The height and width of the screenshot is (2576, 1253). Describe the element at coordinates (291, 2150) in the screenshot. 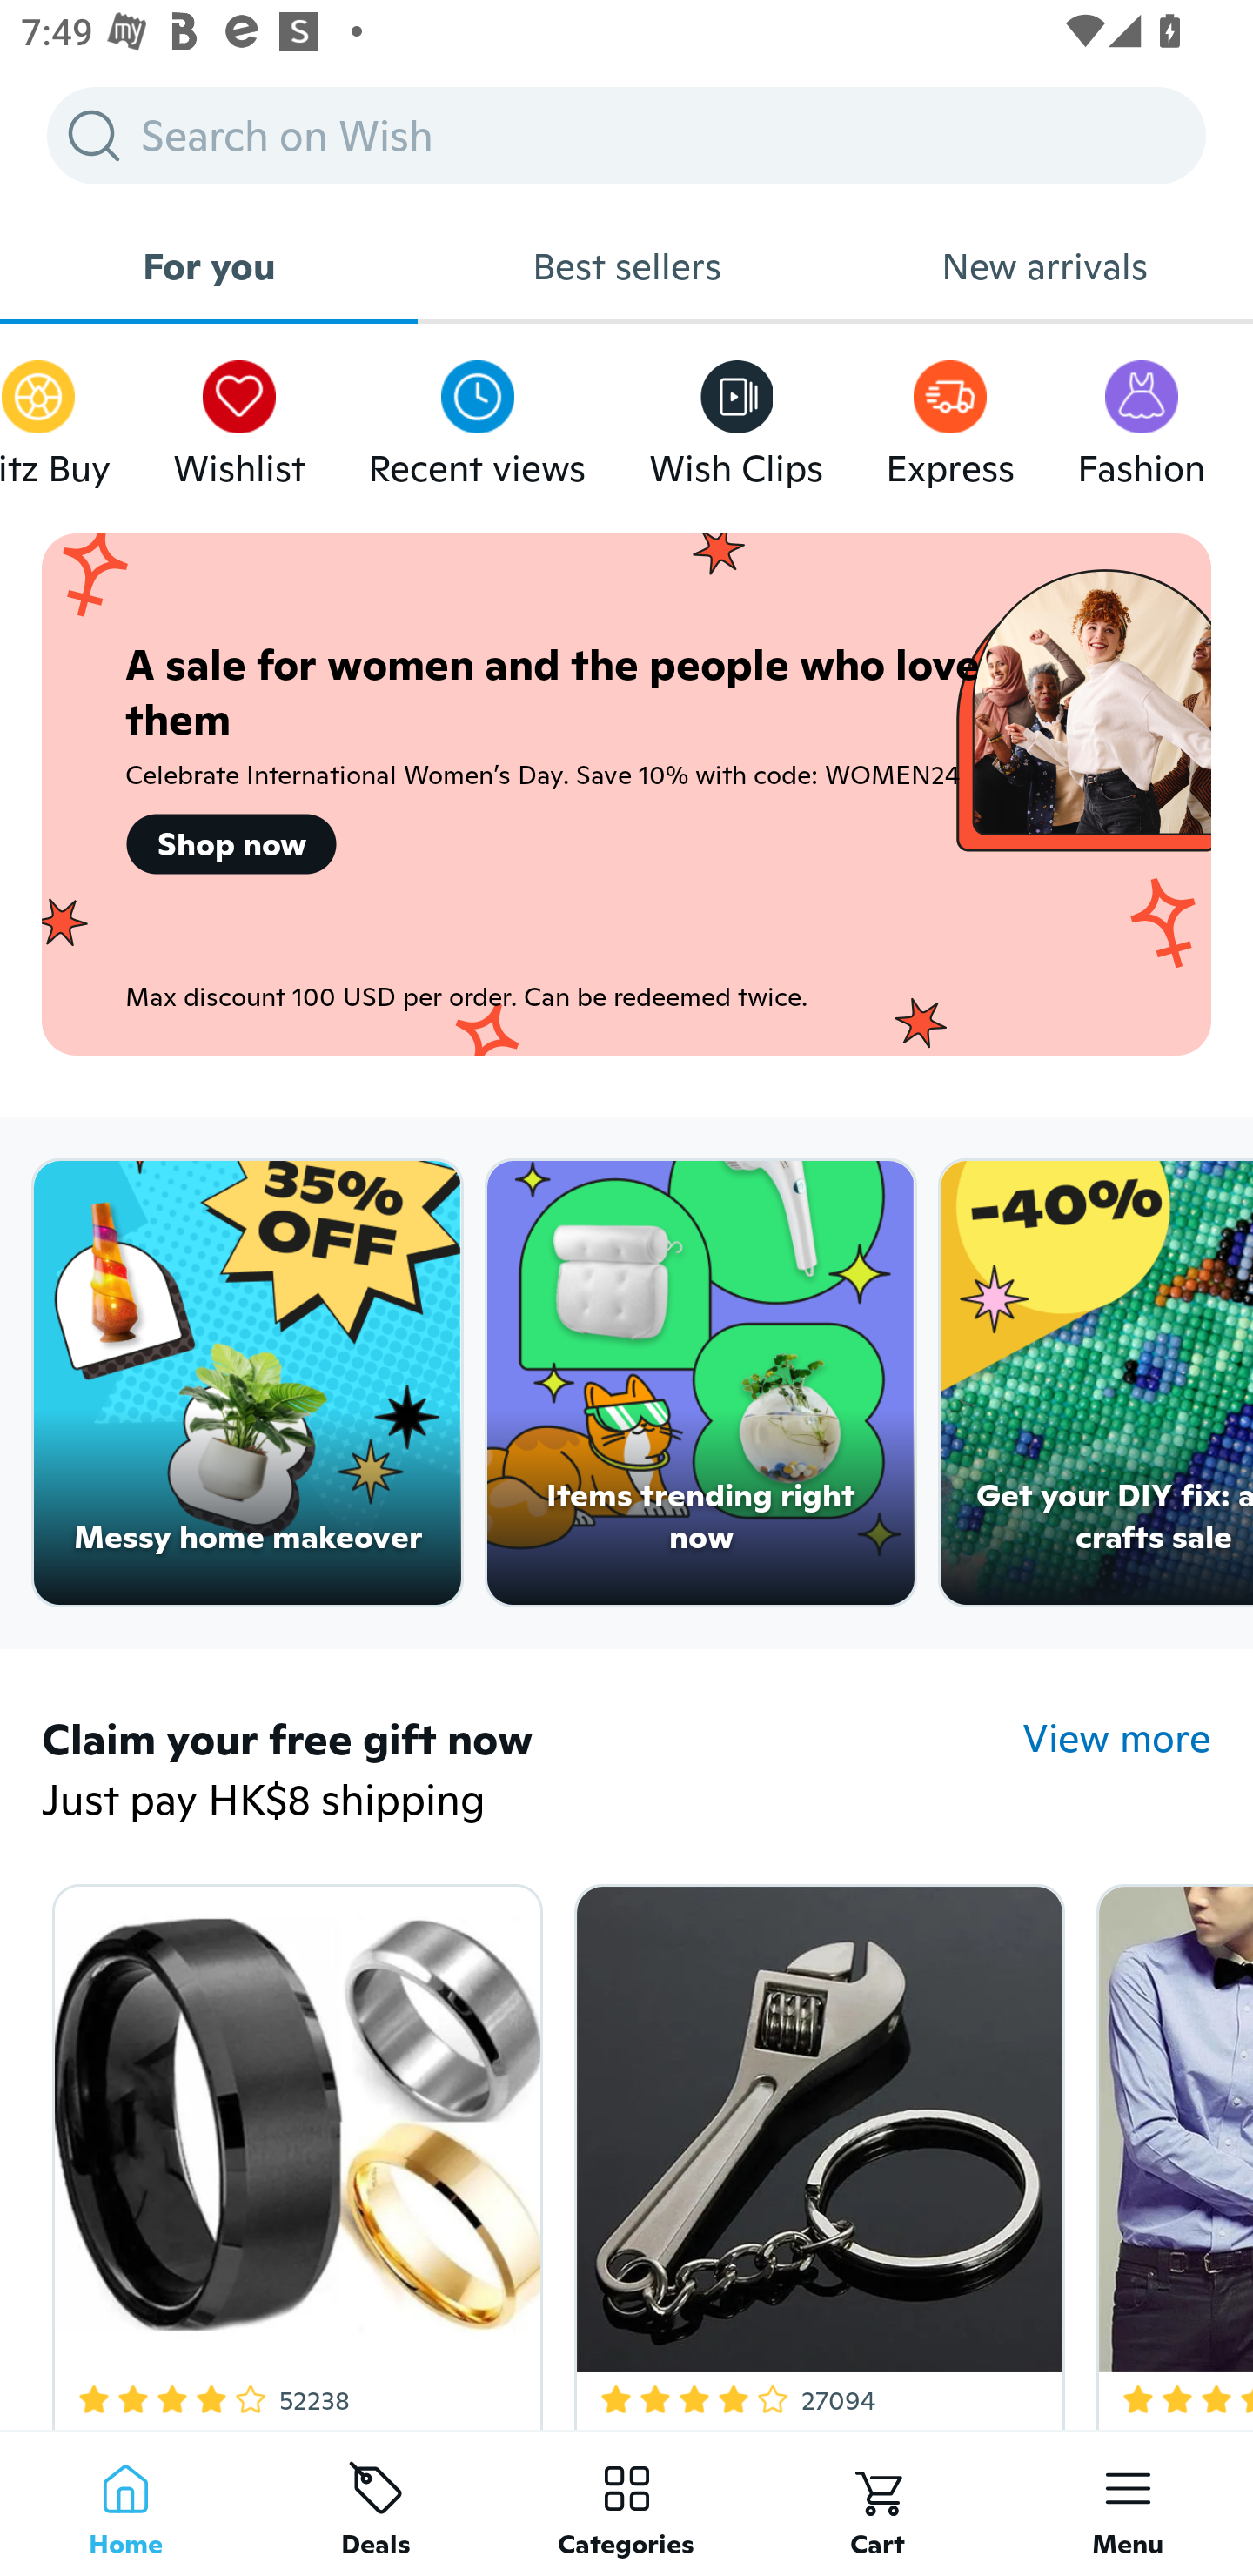

I see `4.2 Star Rating 52238 Free` at that location.